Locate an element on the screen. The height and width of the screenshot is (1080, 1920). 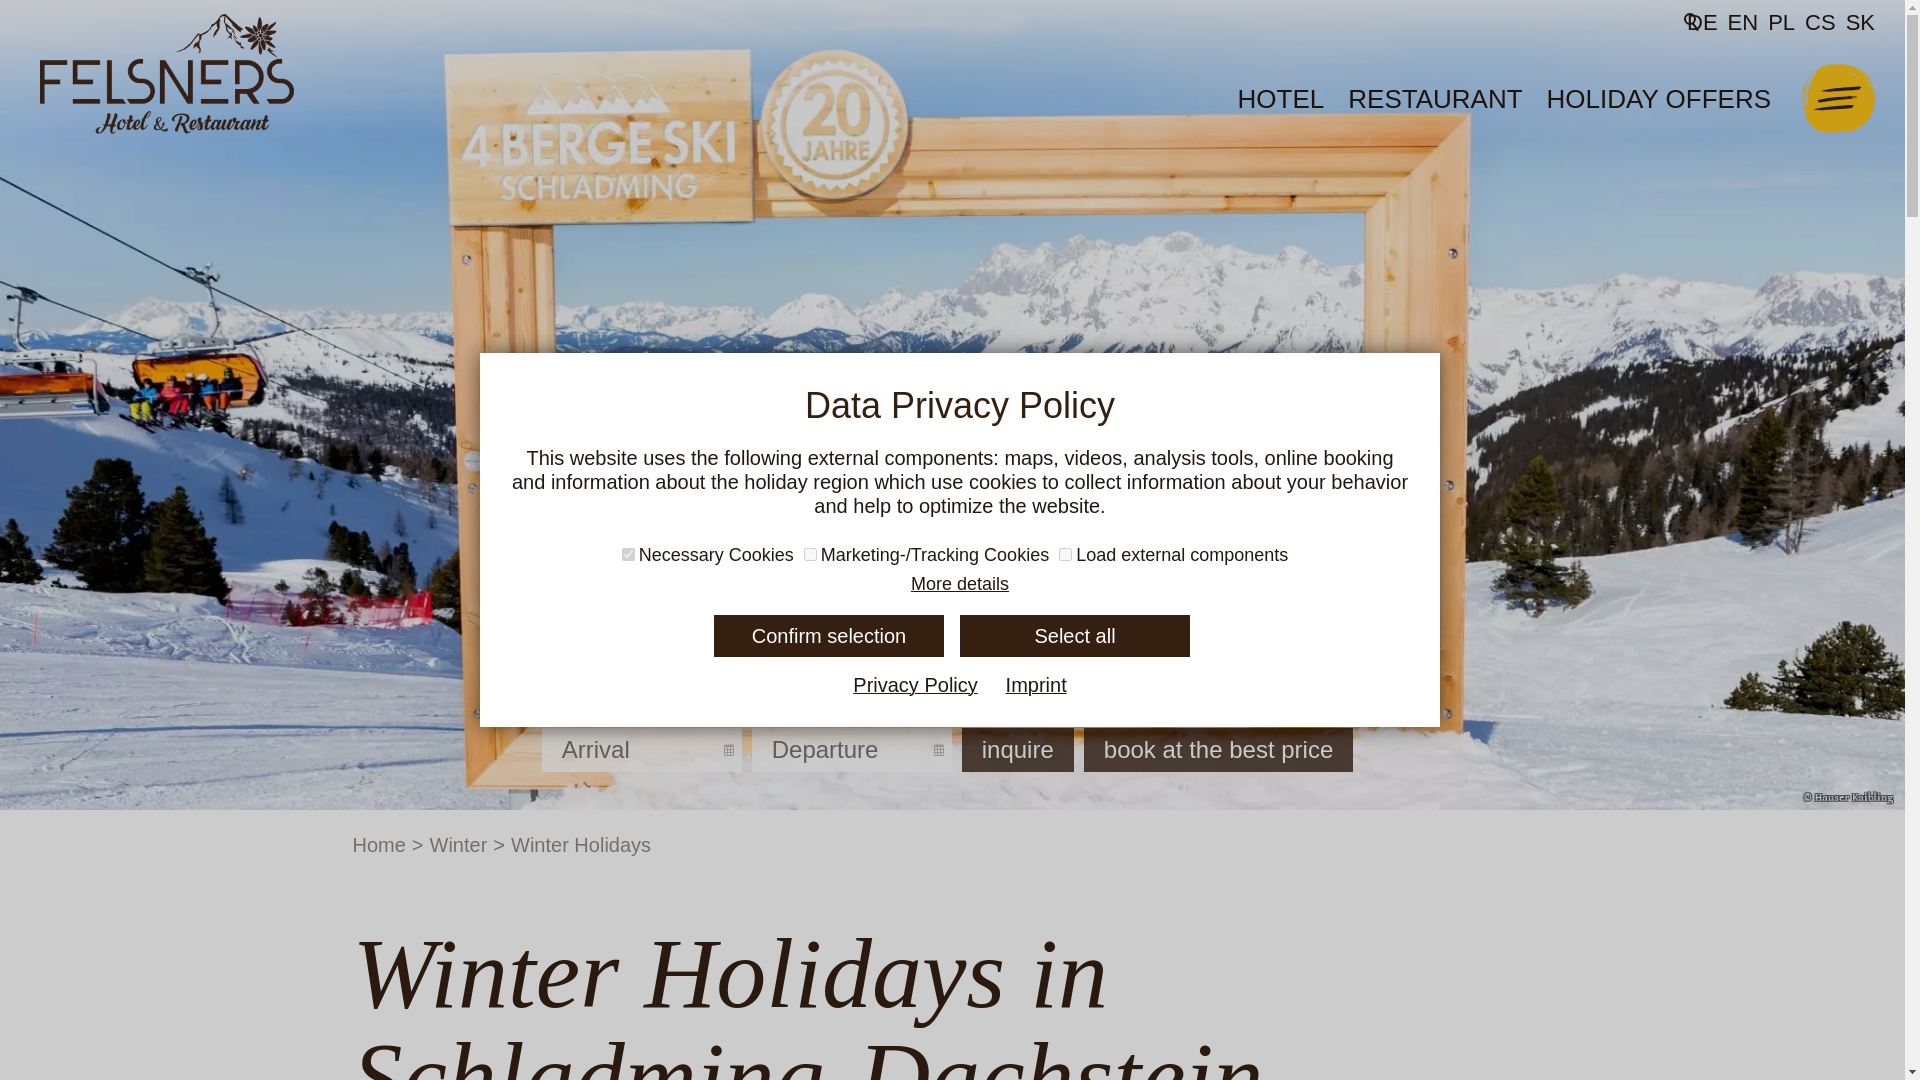
1 is located at coordinates (1065, 554).